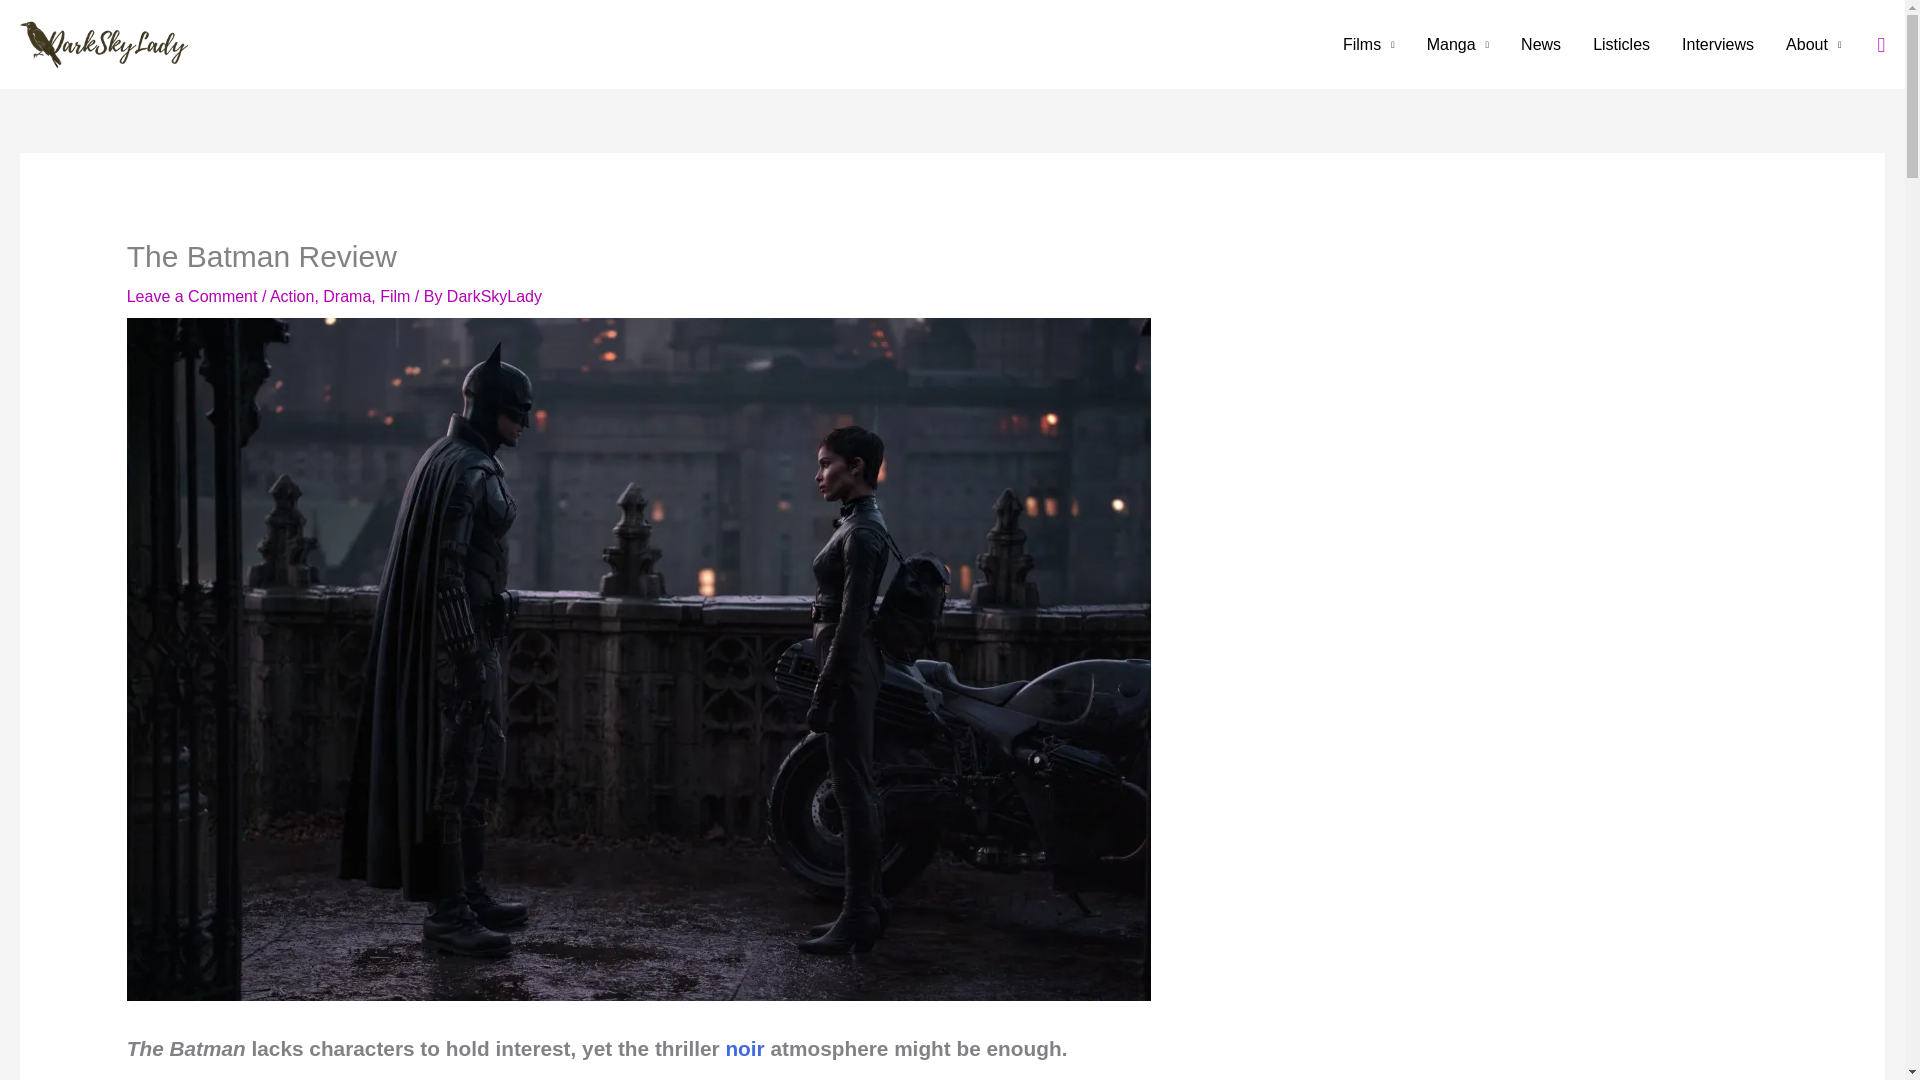  I want to click on Film, so click(395, 296).